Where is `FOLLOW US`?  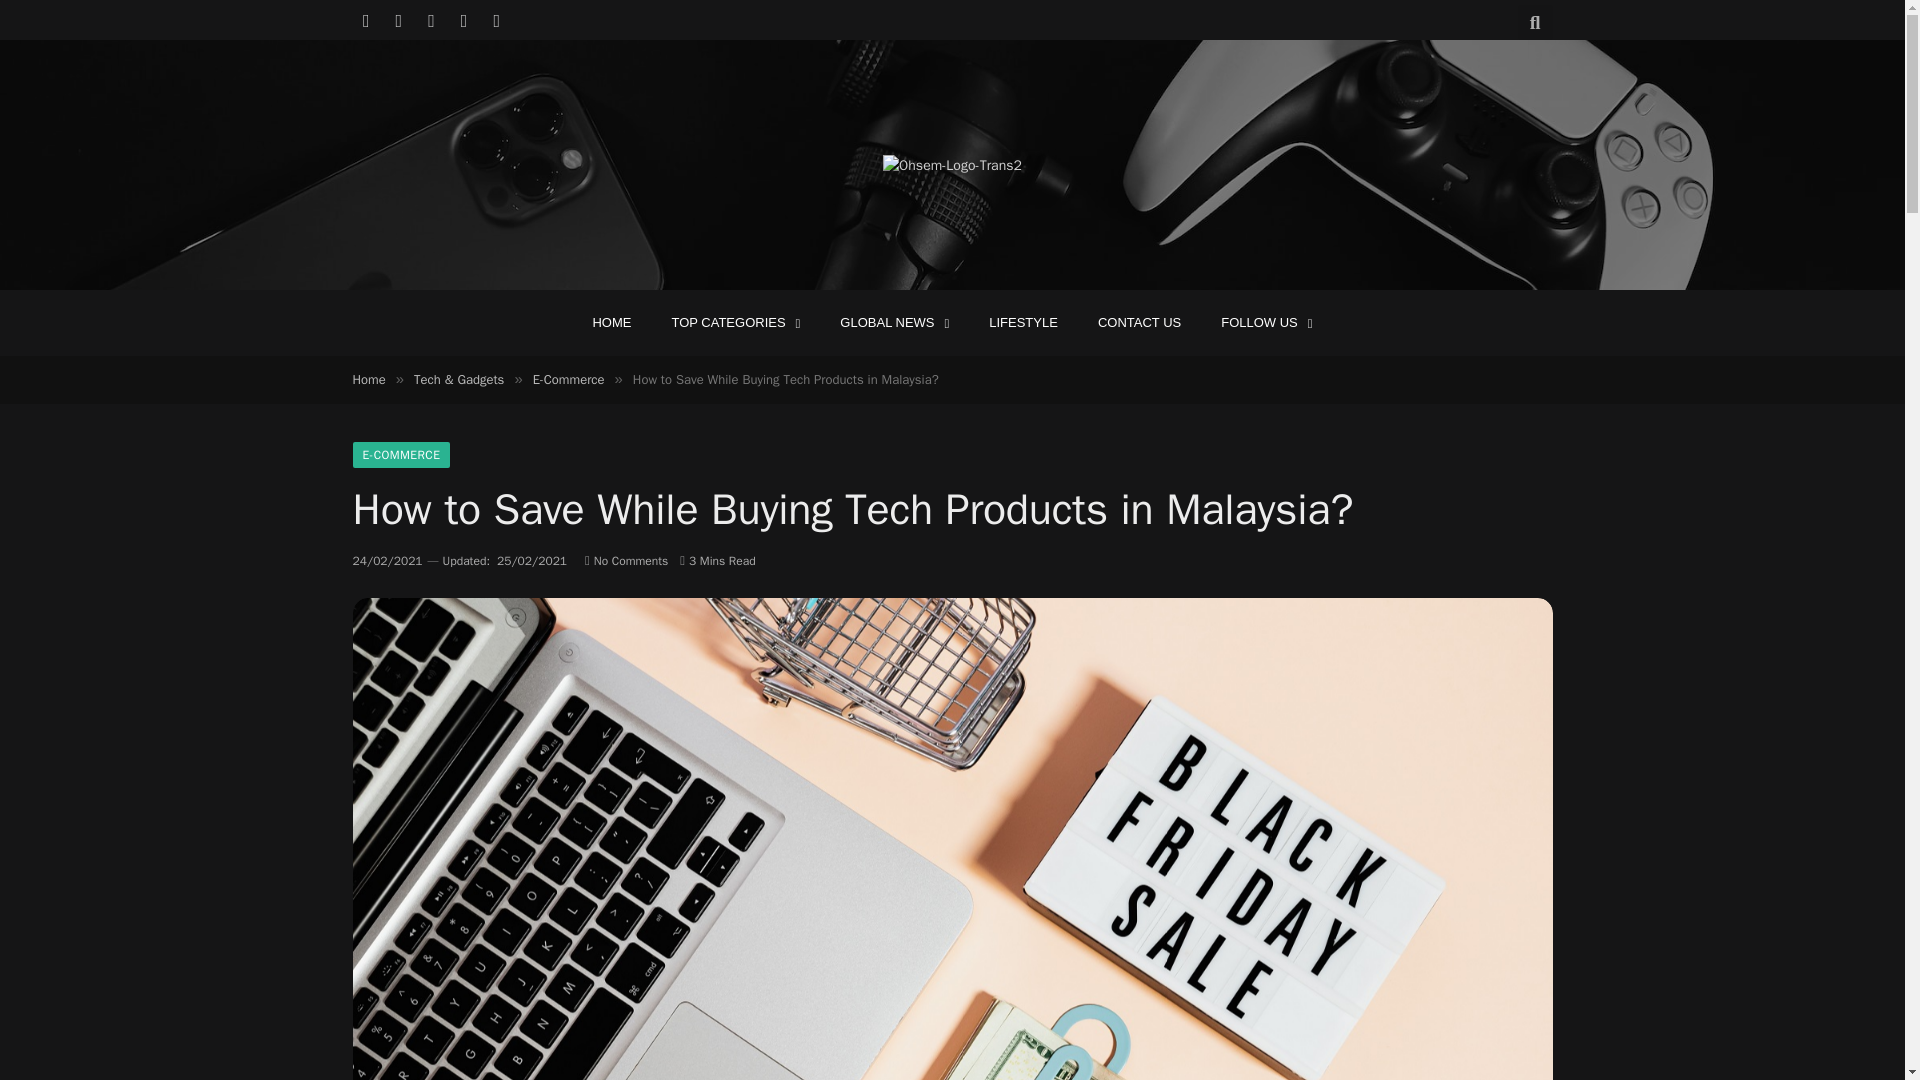
FOLLOW US is located at coordinates (1266, 322).